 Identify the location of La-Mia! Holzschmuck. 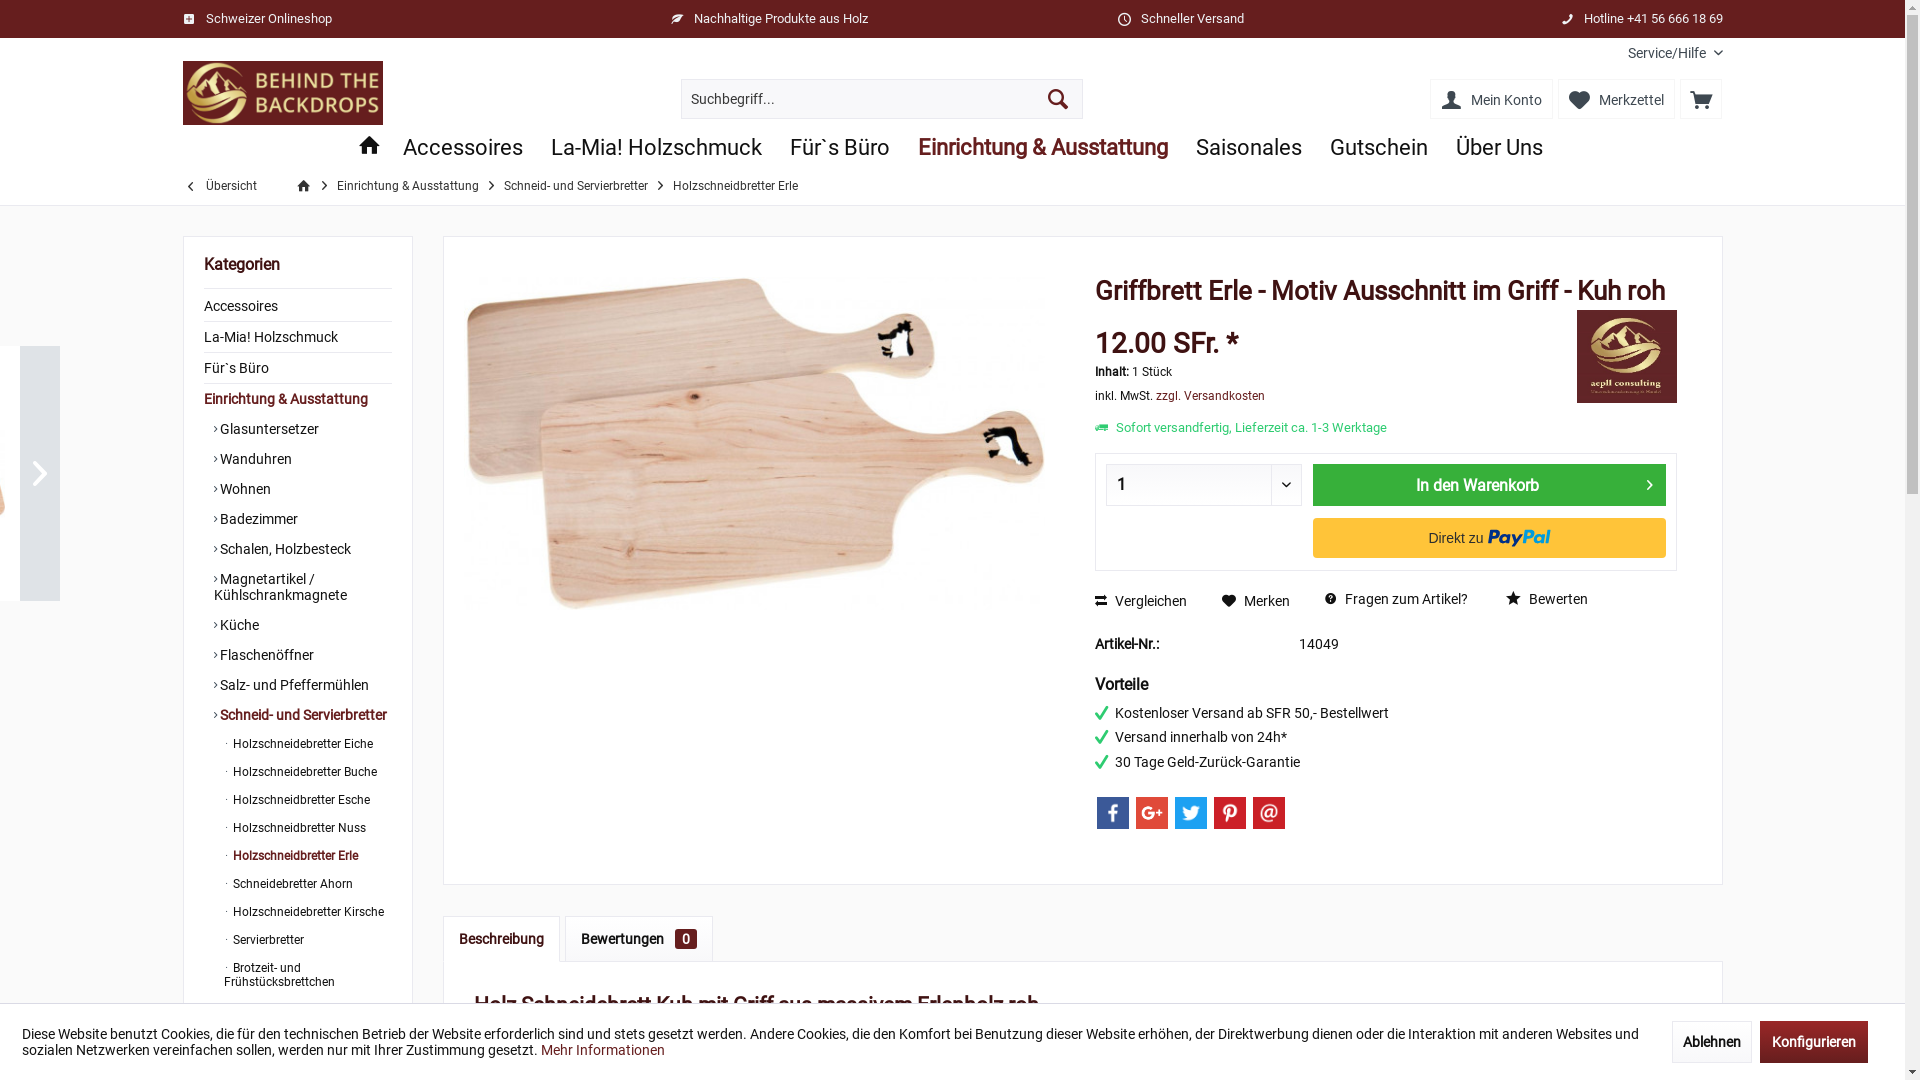
(656, 148).